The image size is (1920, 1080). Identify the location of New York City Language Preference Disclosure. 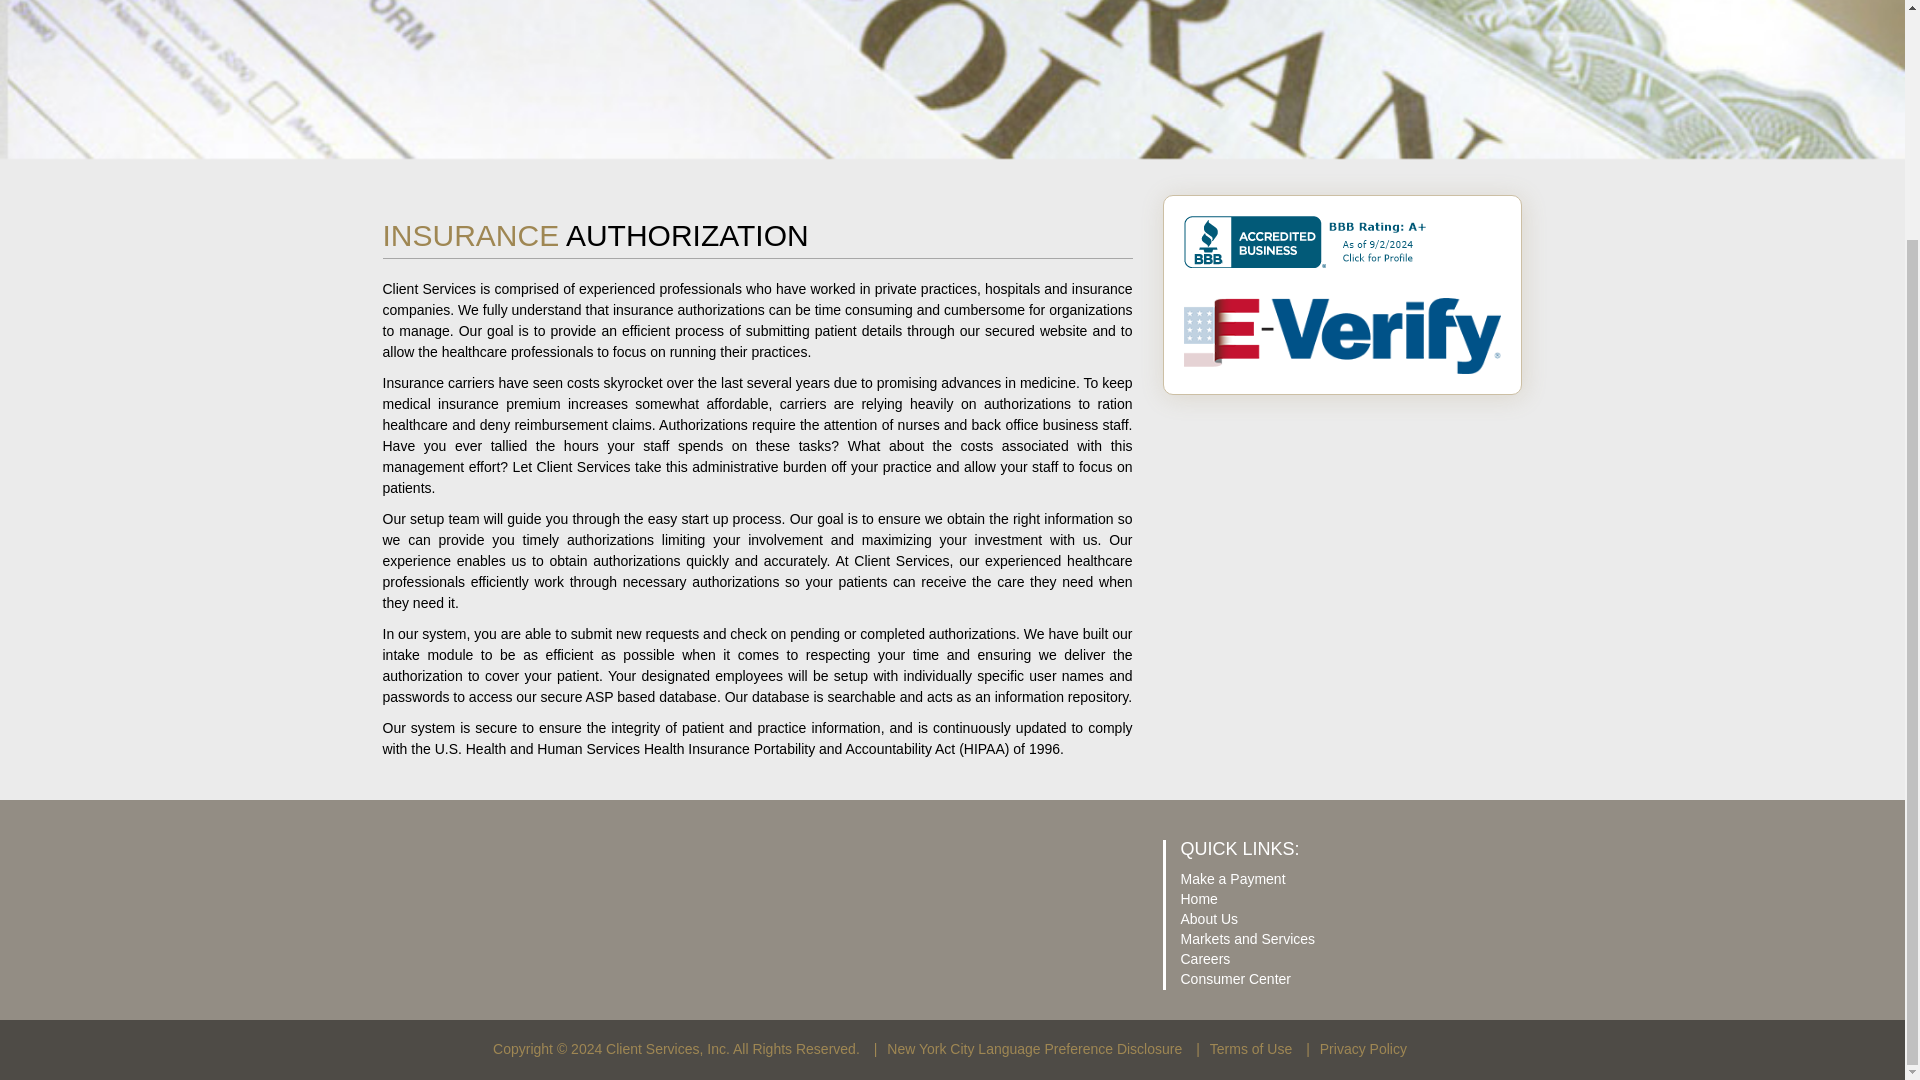
(1034, 1049).